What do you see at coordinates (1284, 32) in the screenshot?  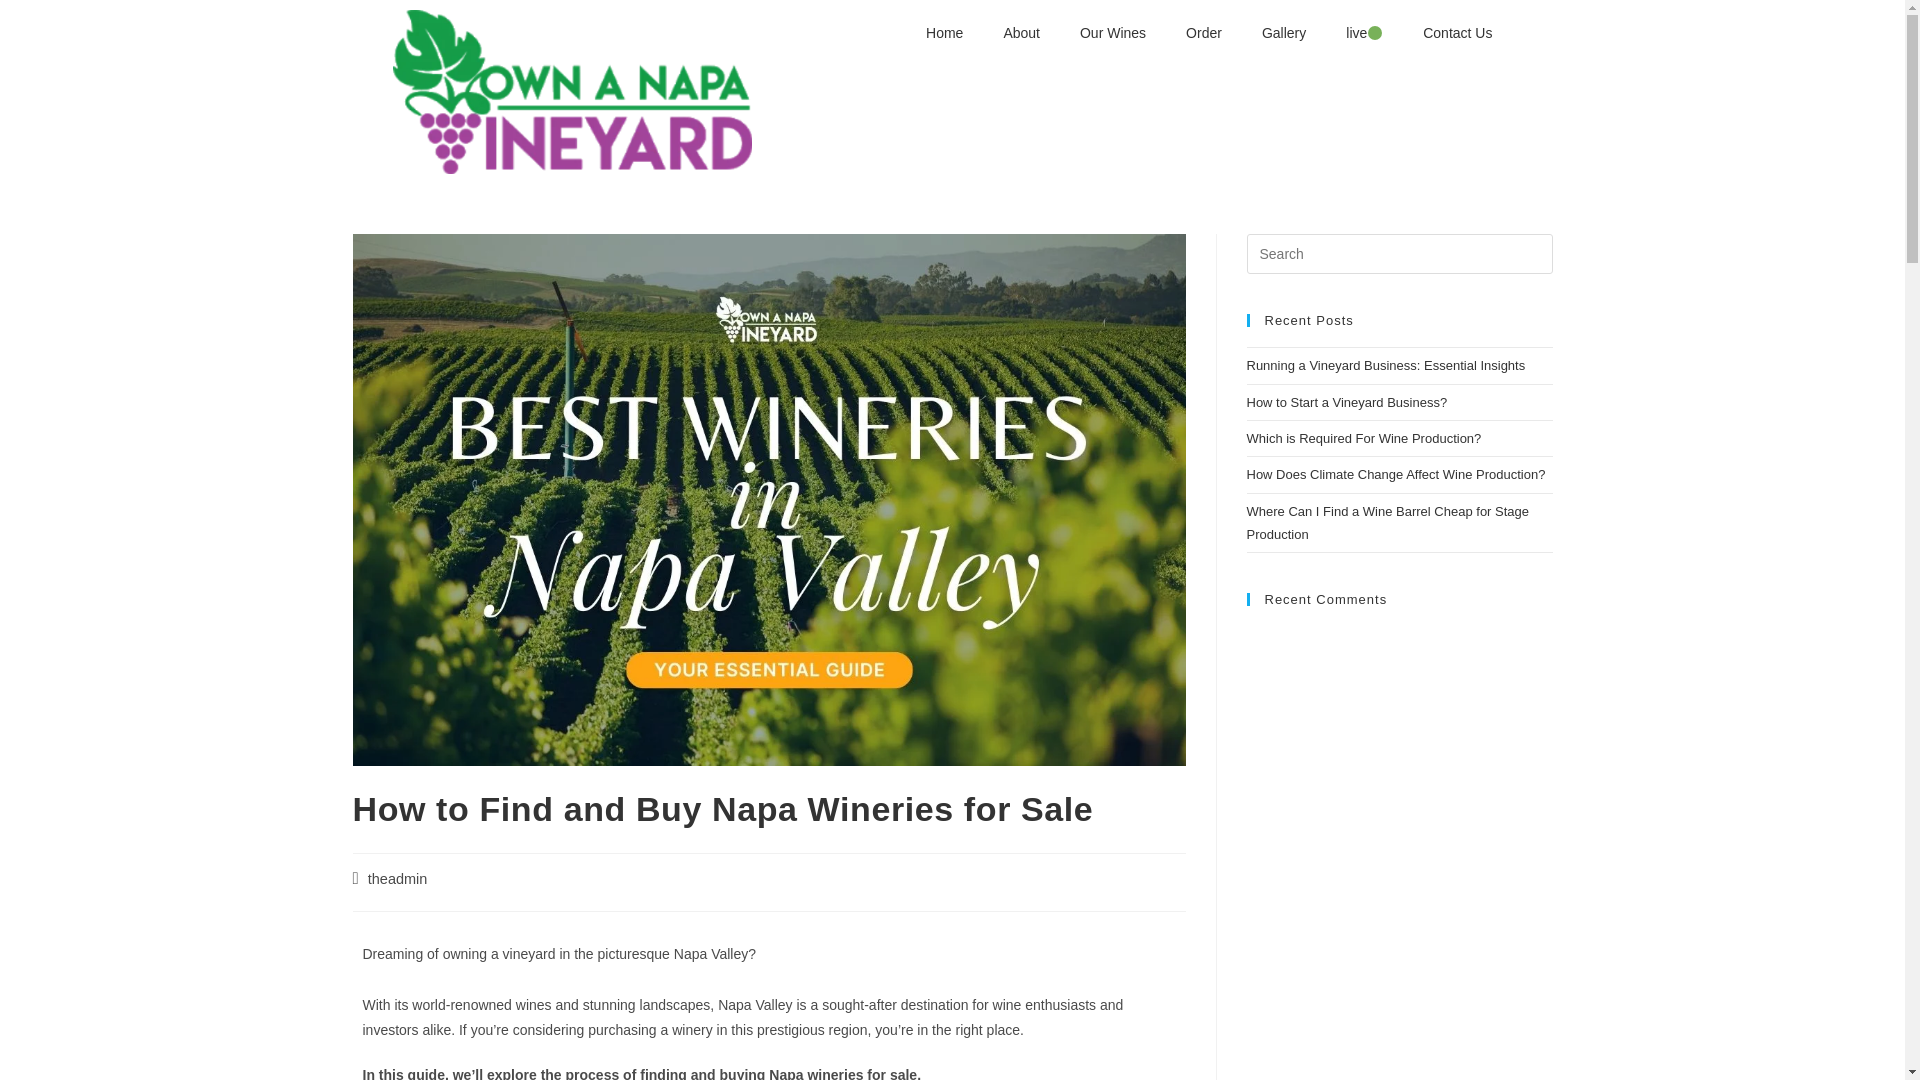 I see `Gallery` at bounding box center [1284, 32].